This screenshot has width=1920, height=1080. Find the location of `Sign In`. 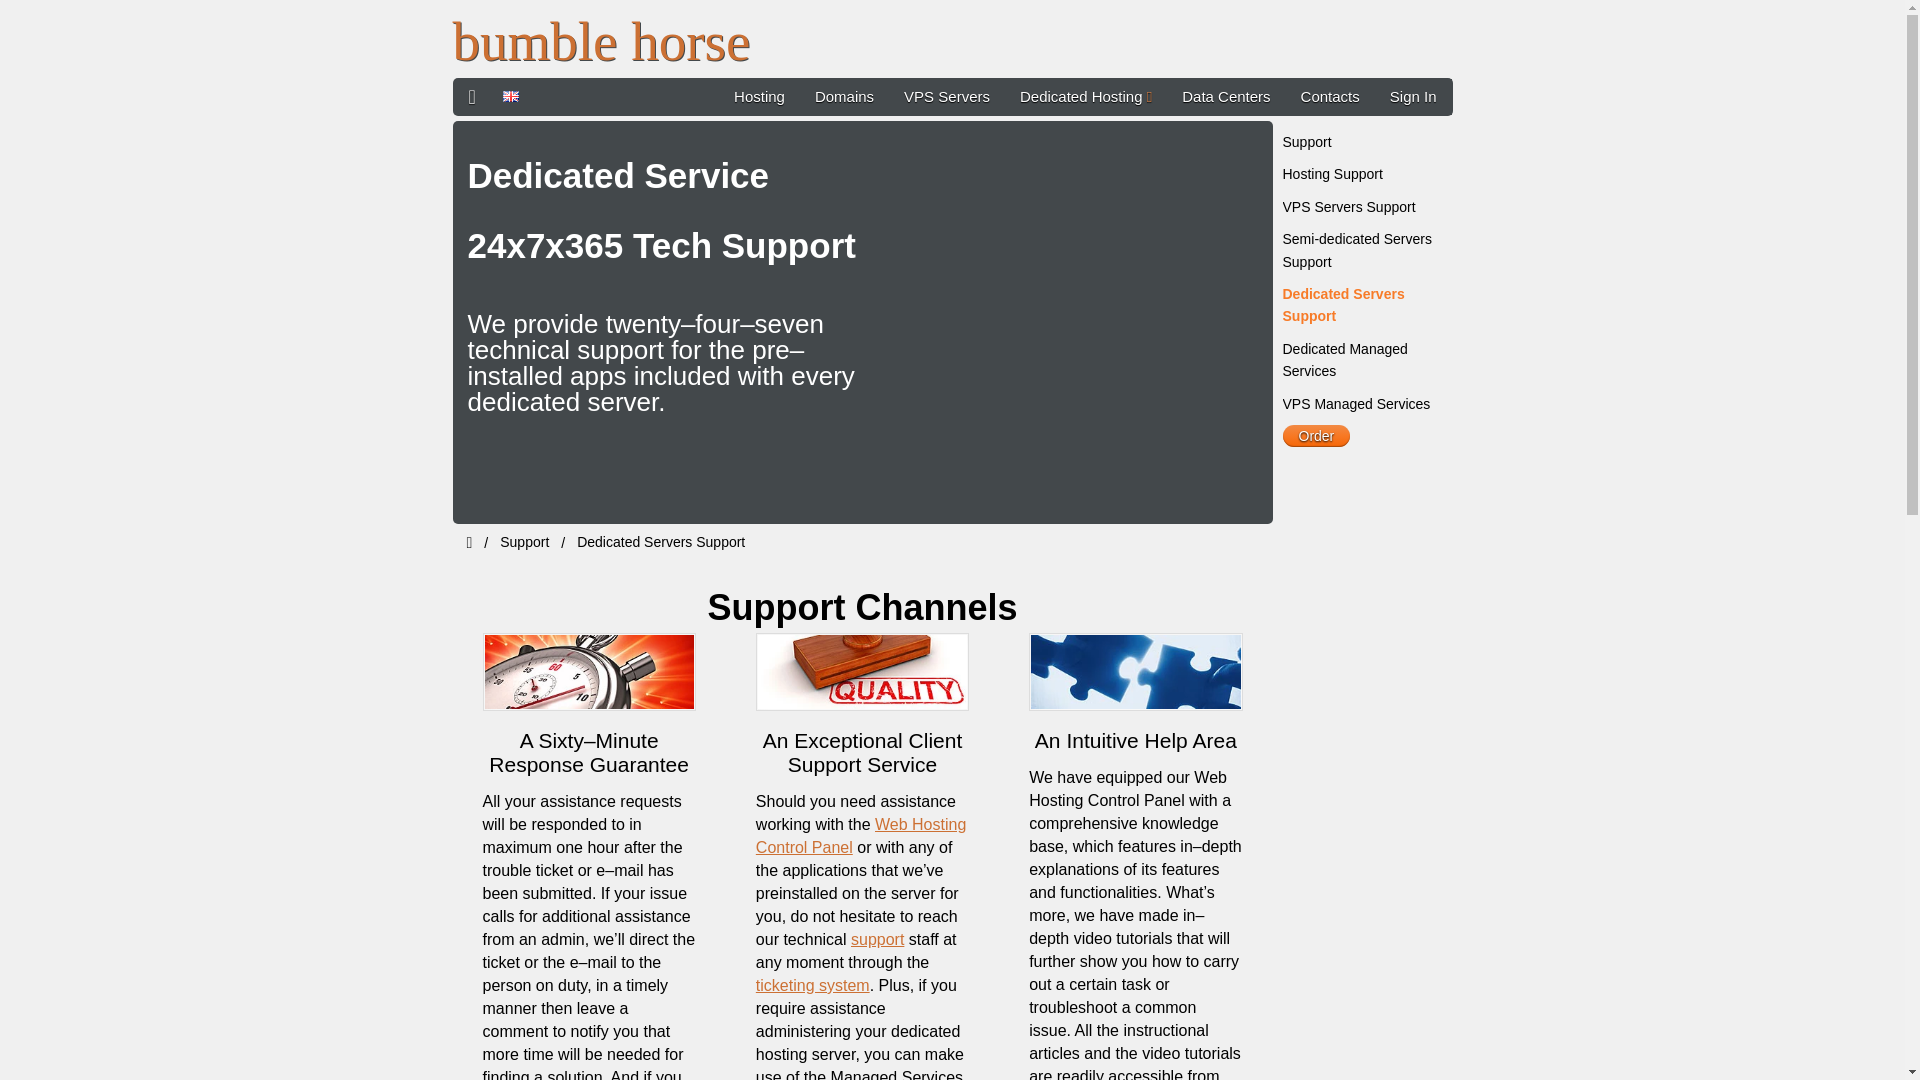

Sign In is located at coordinates (1412, 96).